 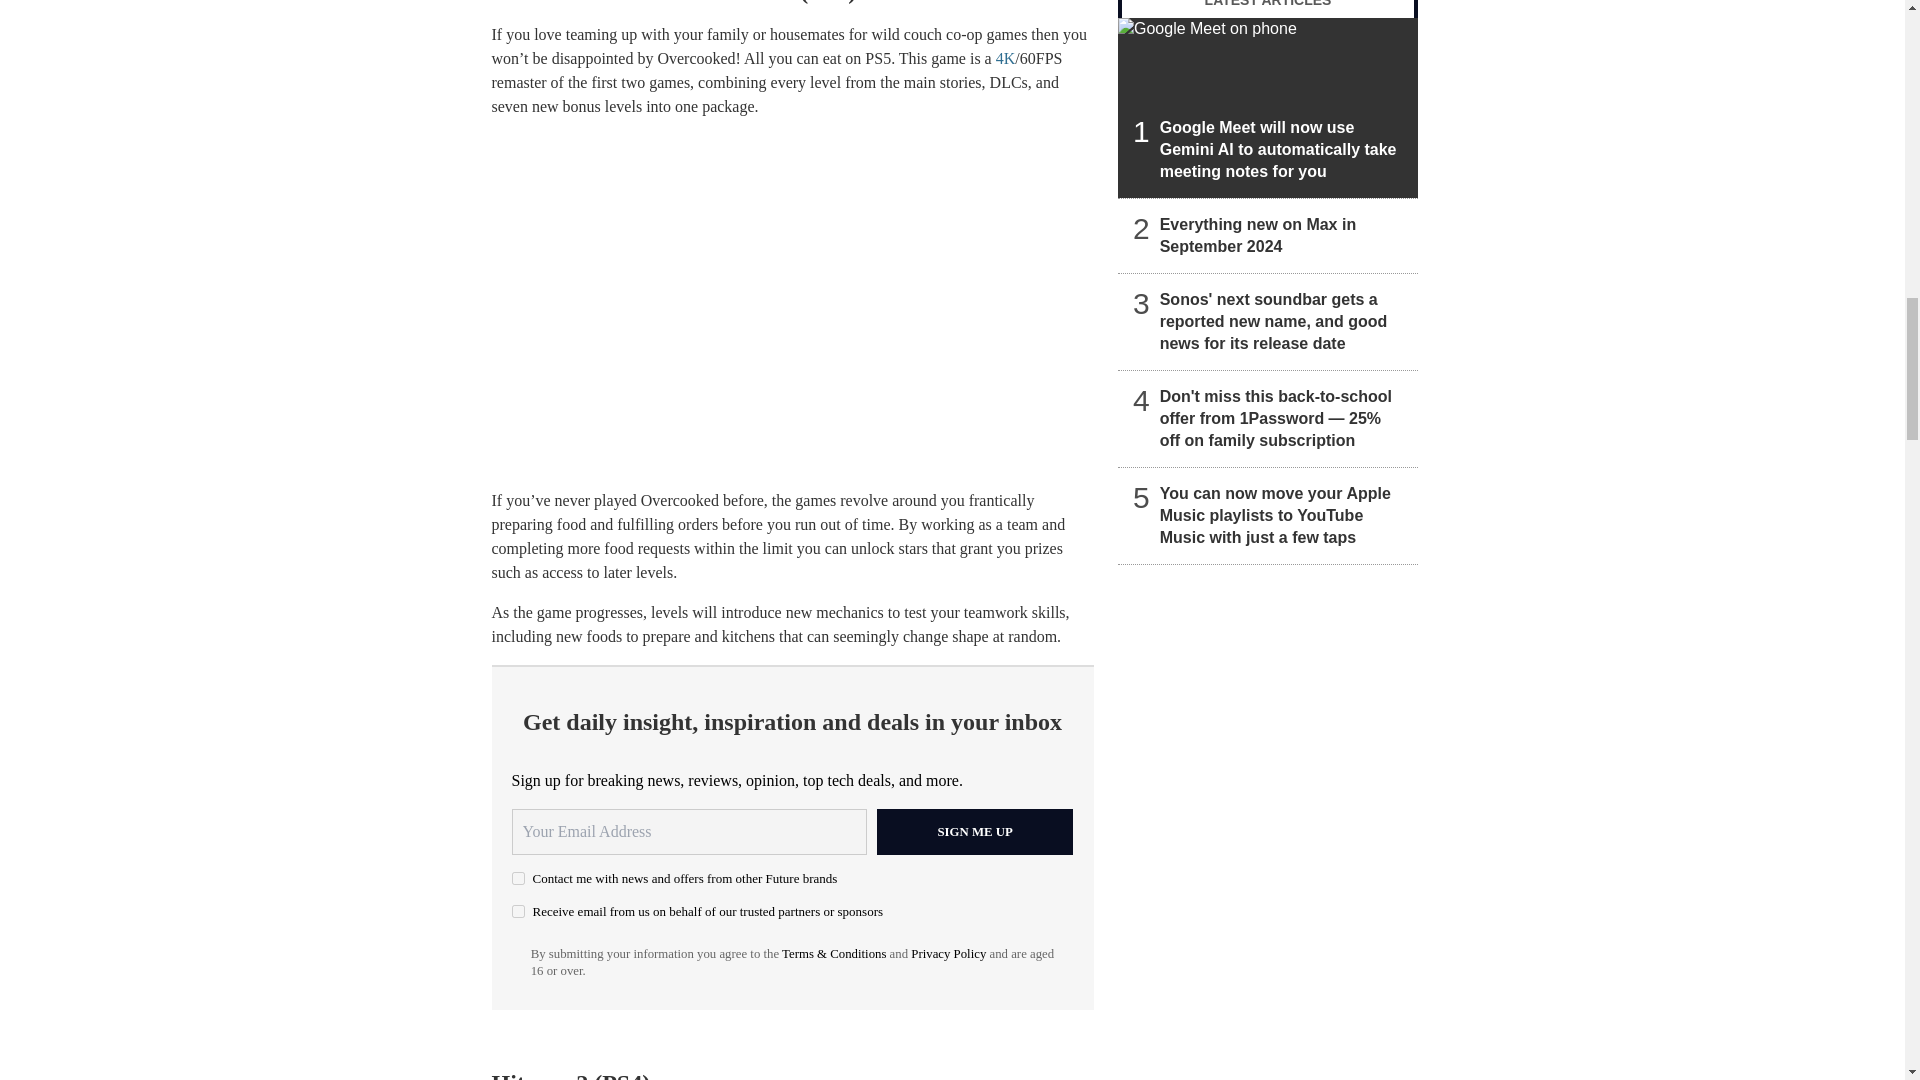 I want to click on on, so click(x=518, y=878).